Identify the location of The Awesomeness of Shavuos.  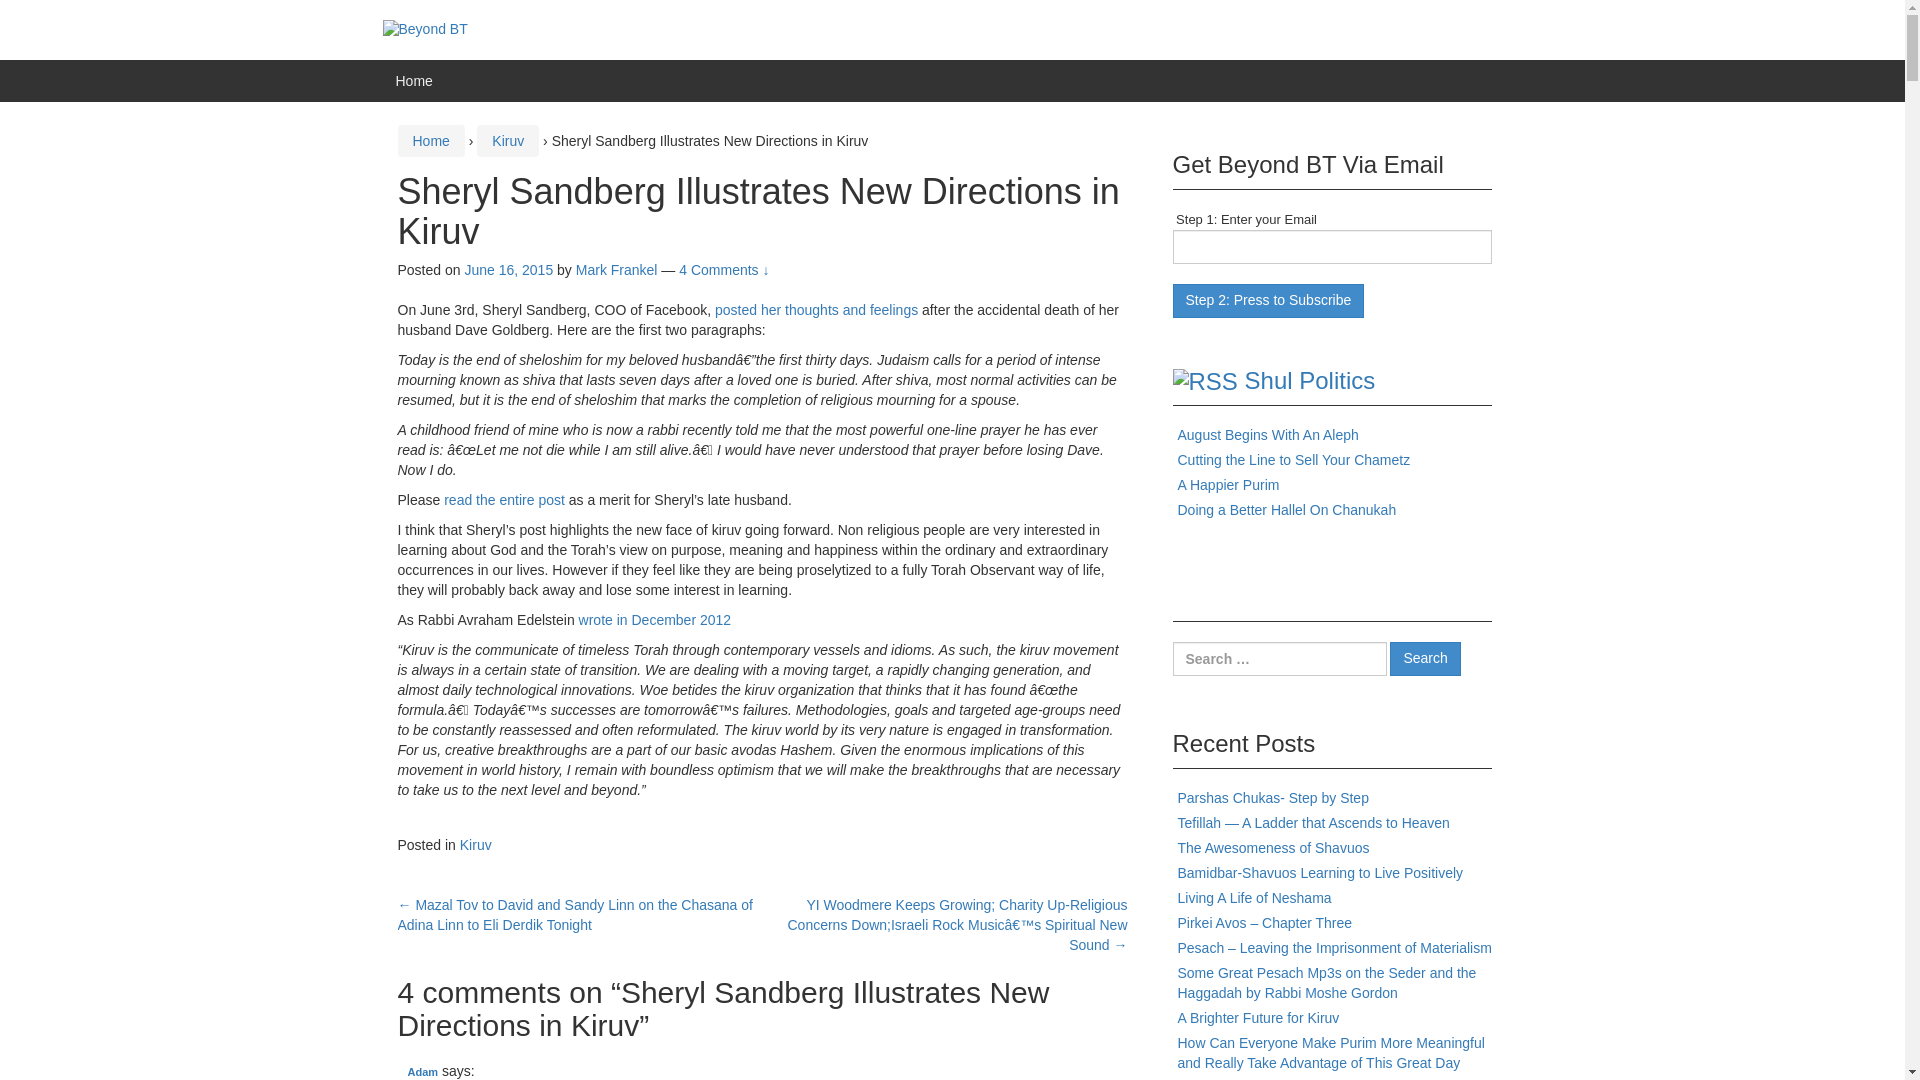
(1274, 848).